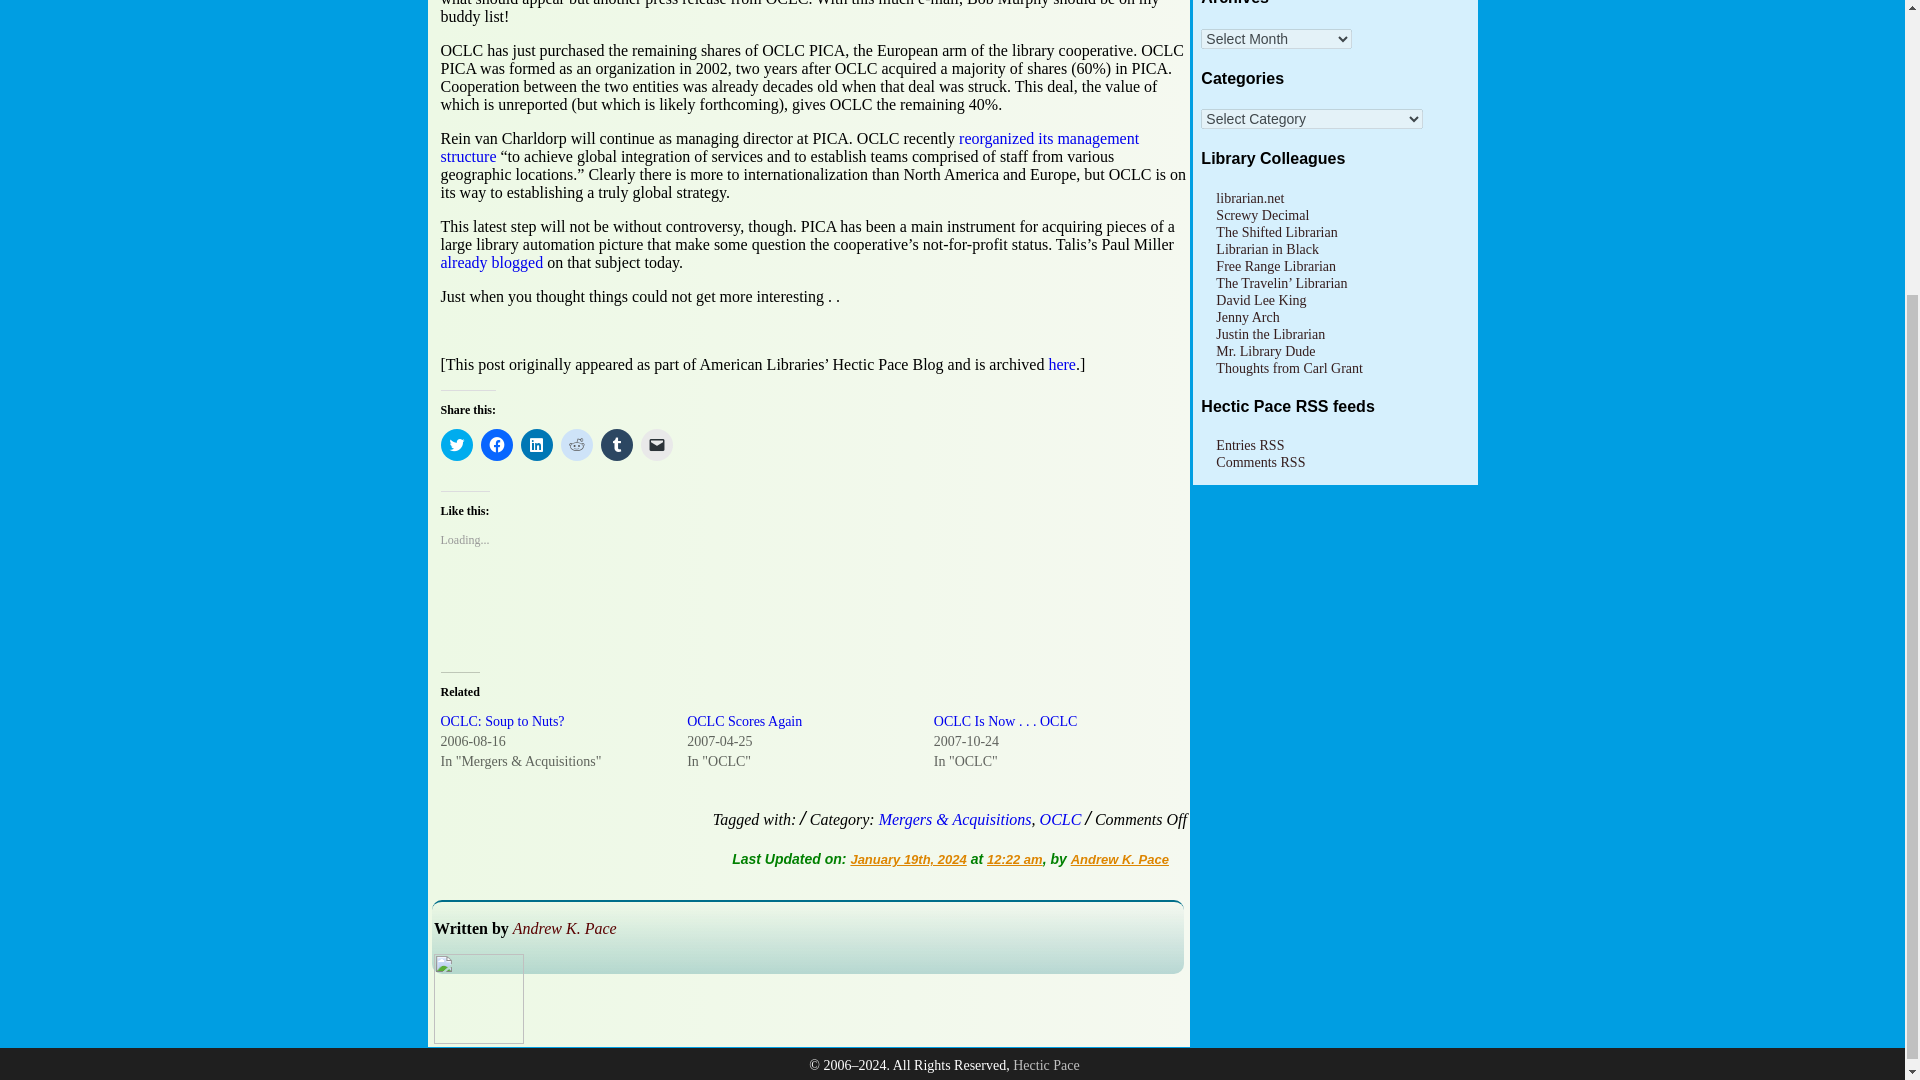 The image size is (1920, 1080). Describe the element at coordinates (1276, 232) in the screenshot. I see `The Shifted Librarian` at that location.